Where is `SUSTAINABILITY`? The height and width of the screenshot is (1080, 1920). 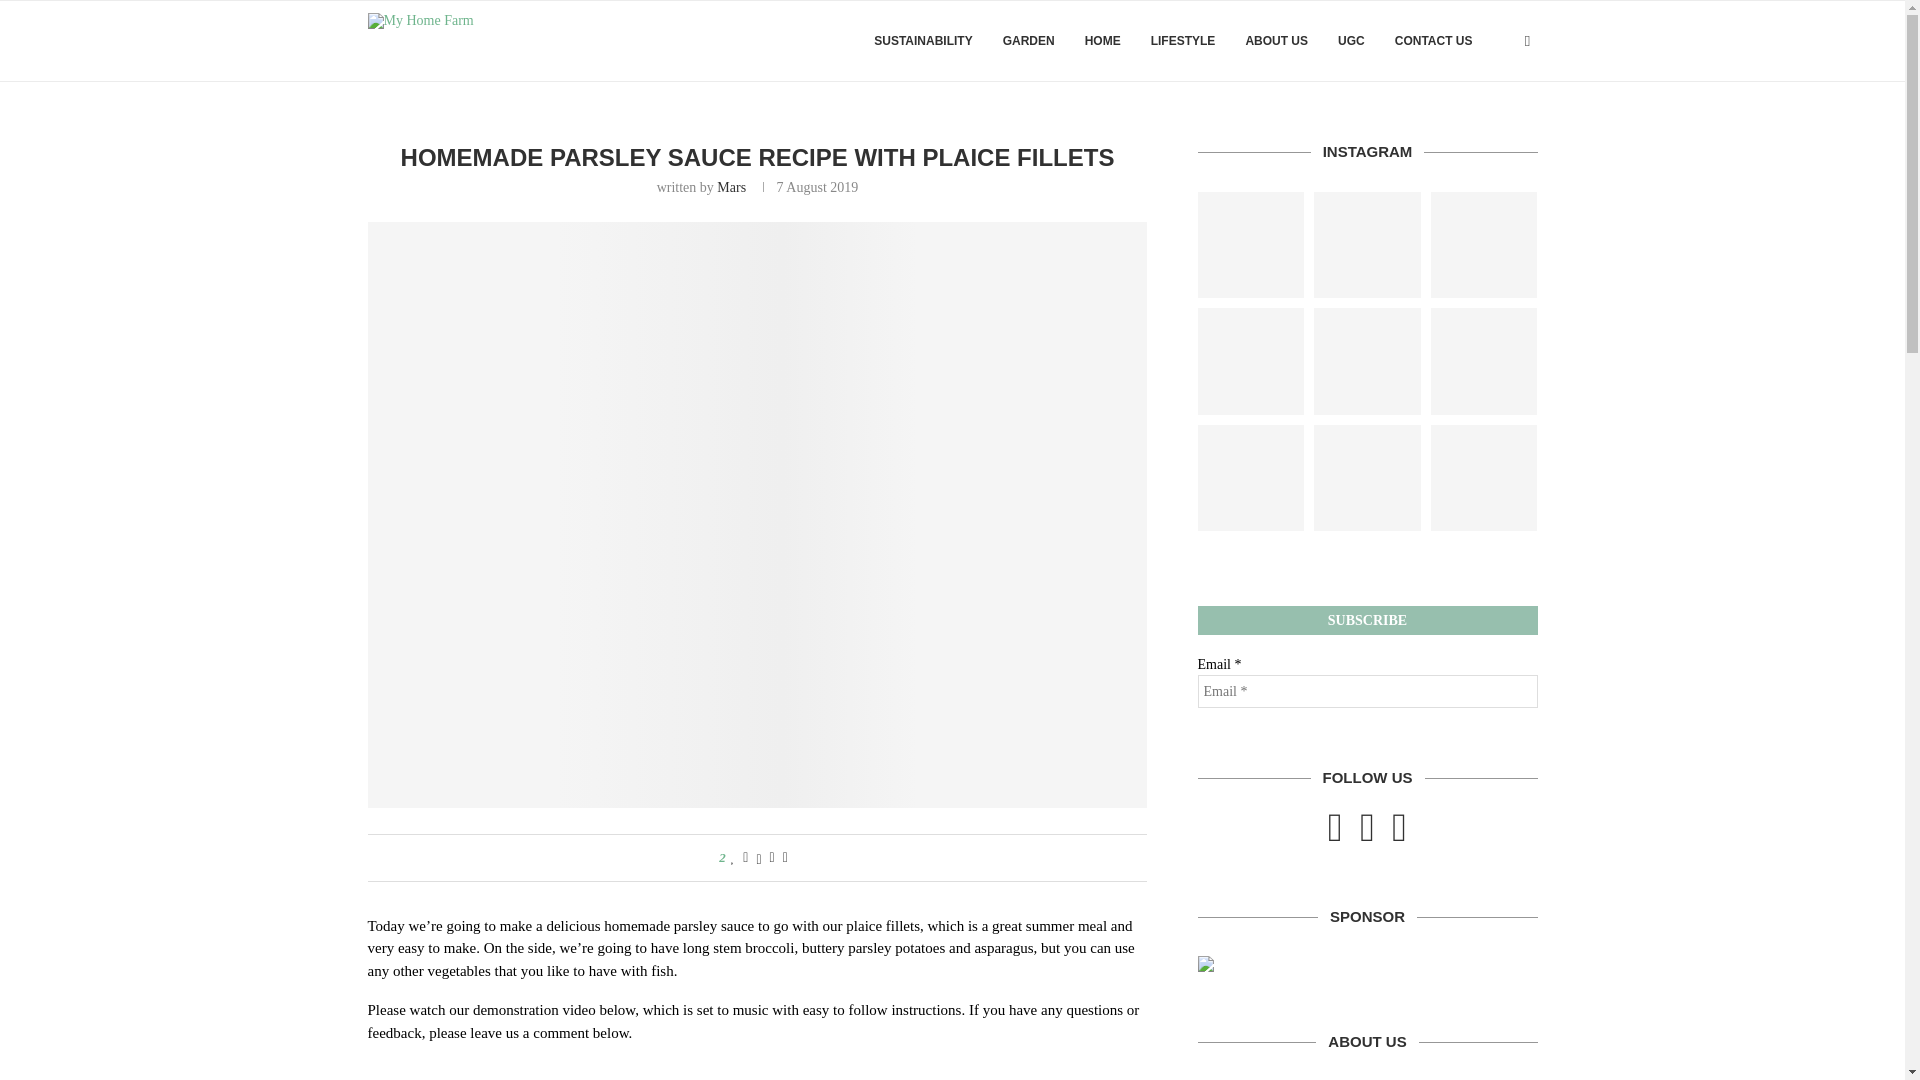 SUSTAINABILITY is located at coordinates (922, 41).